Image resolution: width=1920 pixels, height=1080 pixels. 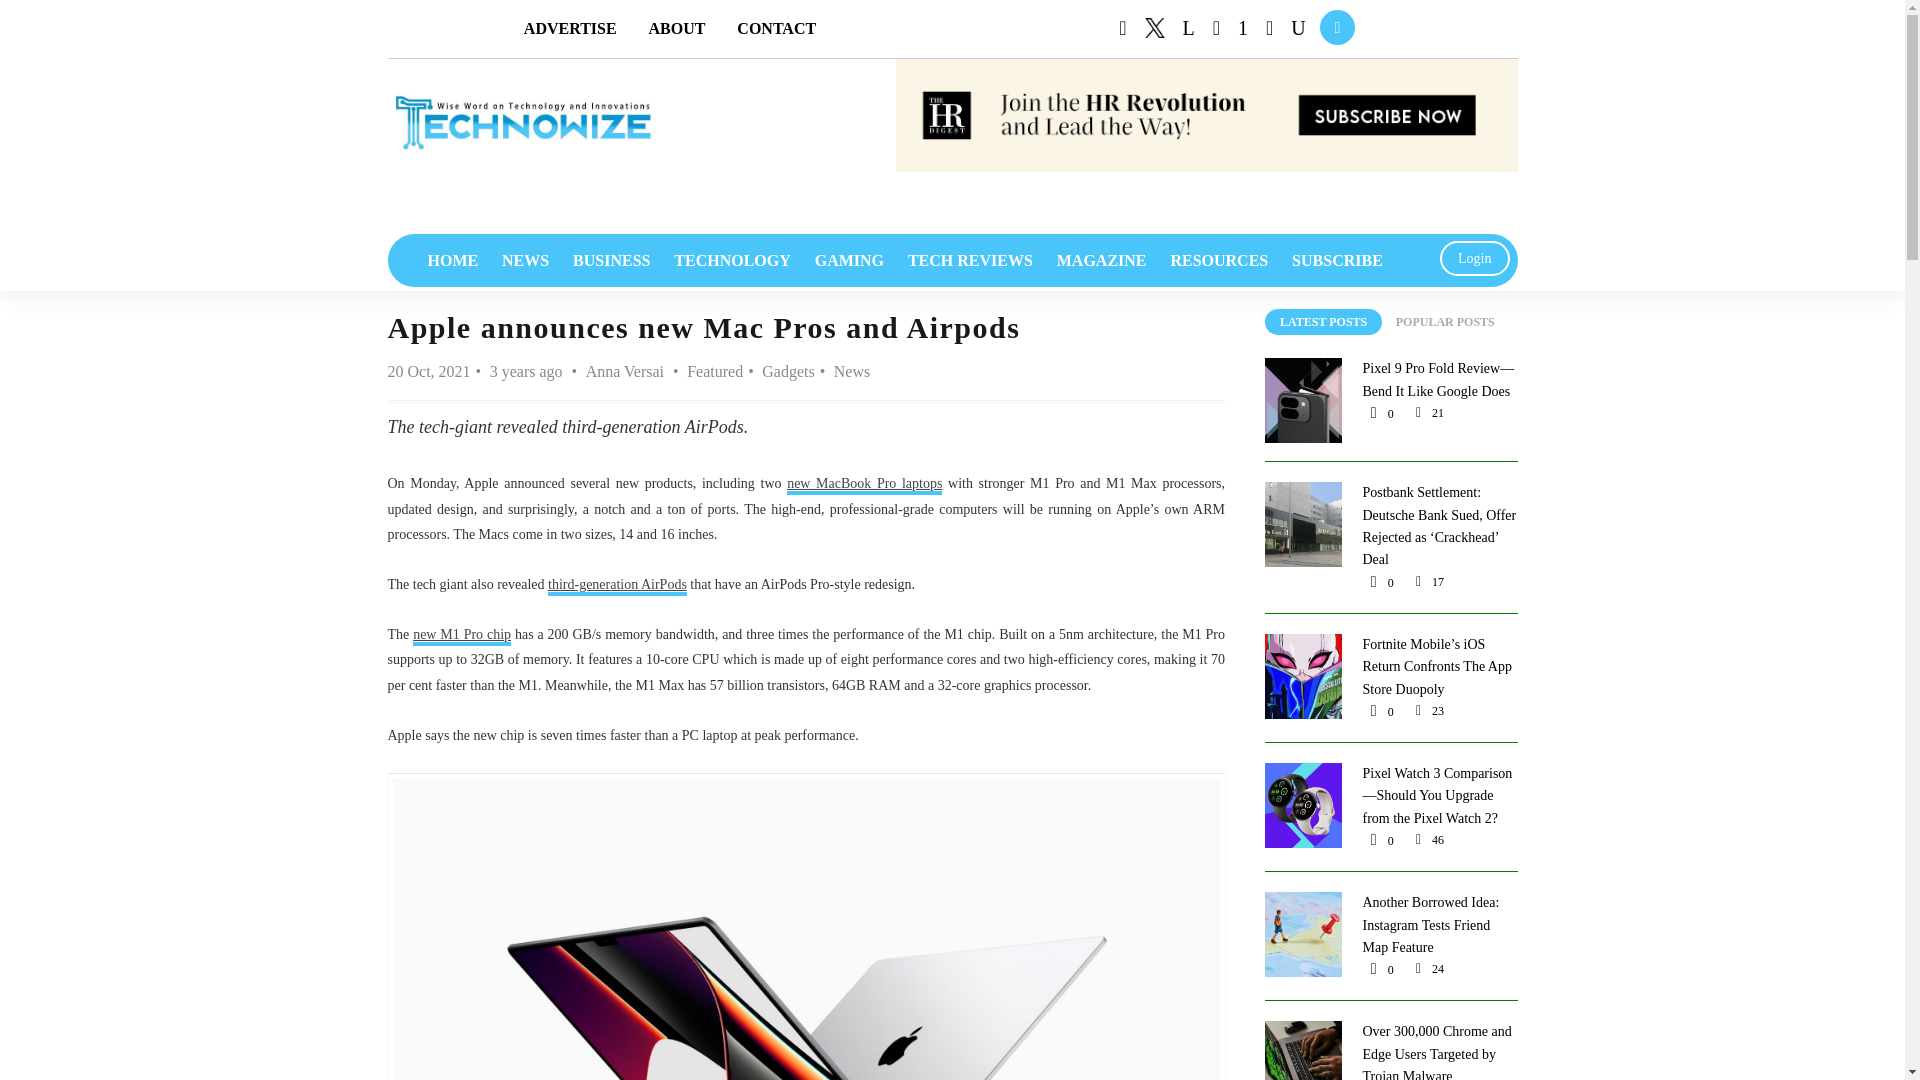 What do you see at coordinates (454, 260) in the screenshot?
I see `HOME` at bounding box center [454, 260].